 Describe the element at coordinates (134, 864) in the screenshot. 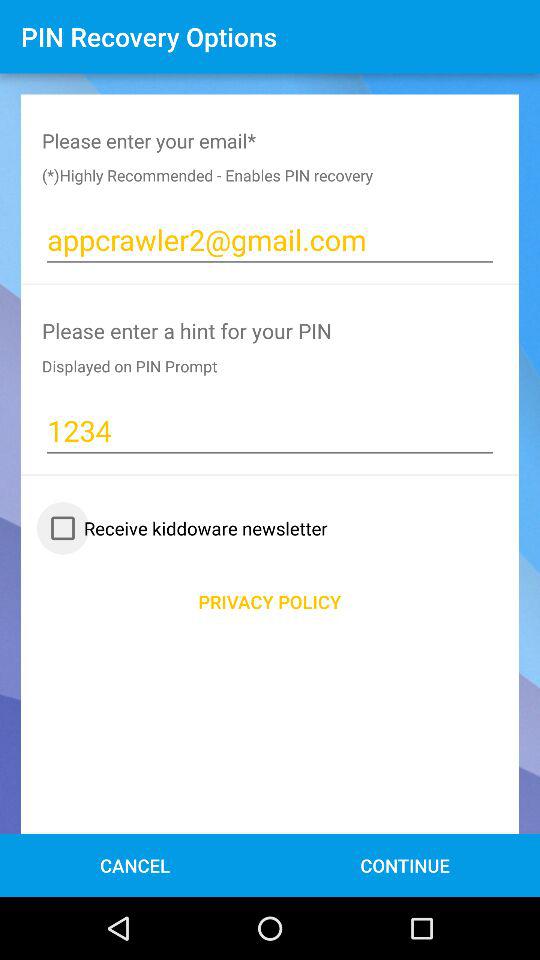

I see `jump until the cancel` at that location.